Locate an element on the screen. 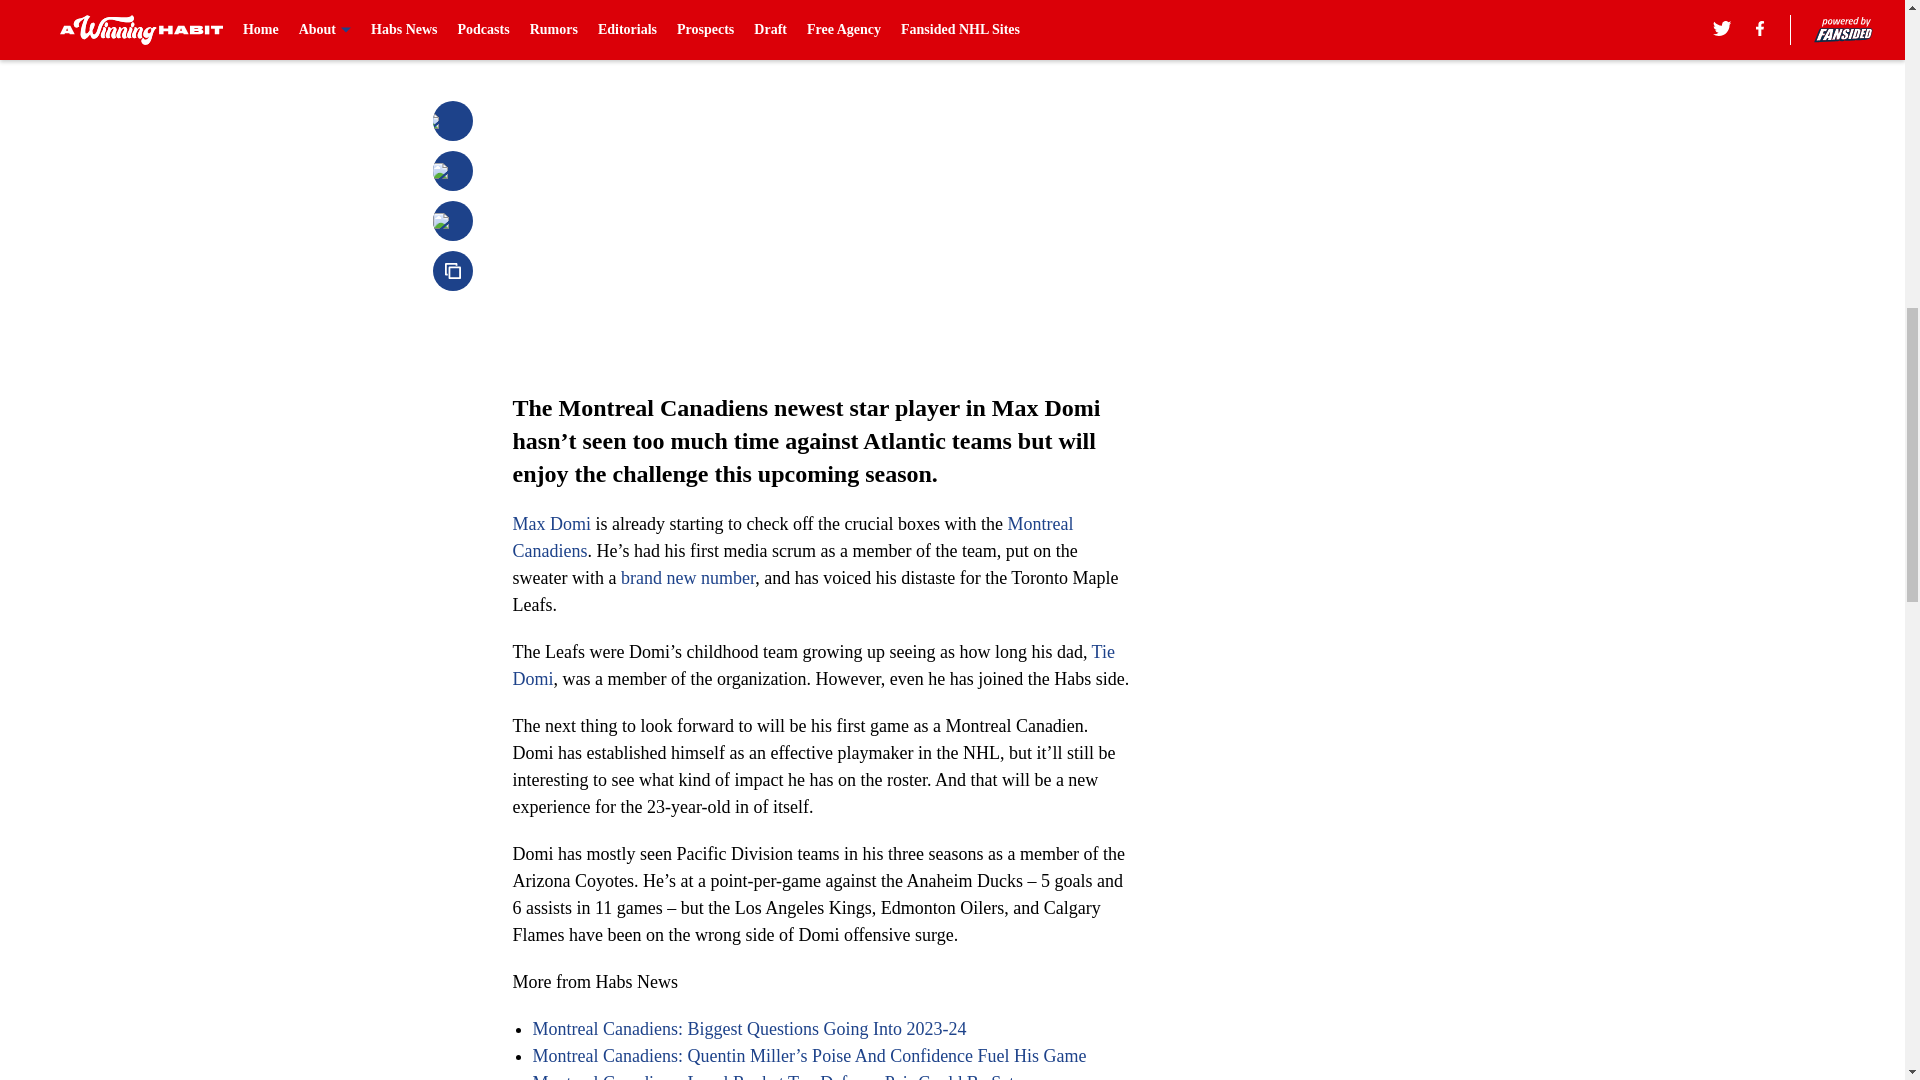 Image resolution: width=1920 pixels, height=1080 pixels. Montreal Canadiens: Biggest Questions Going Into 2023-24 is located at coordinates (748, 1028).